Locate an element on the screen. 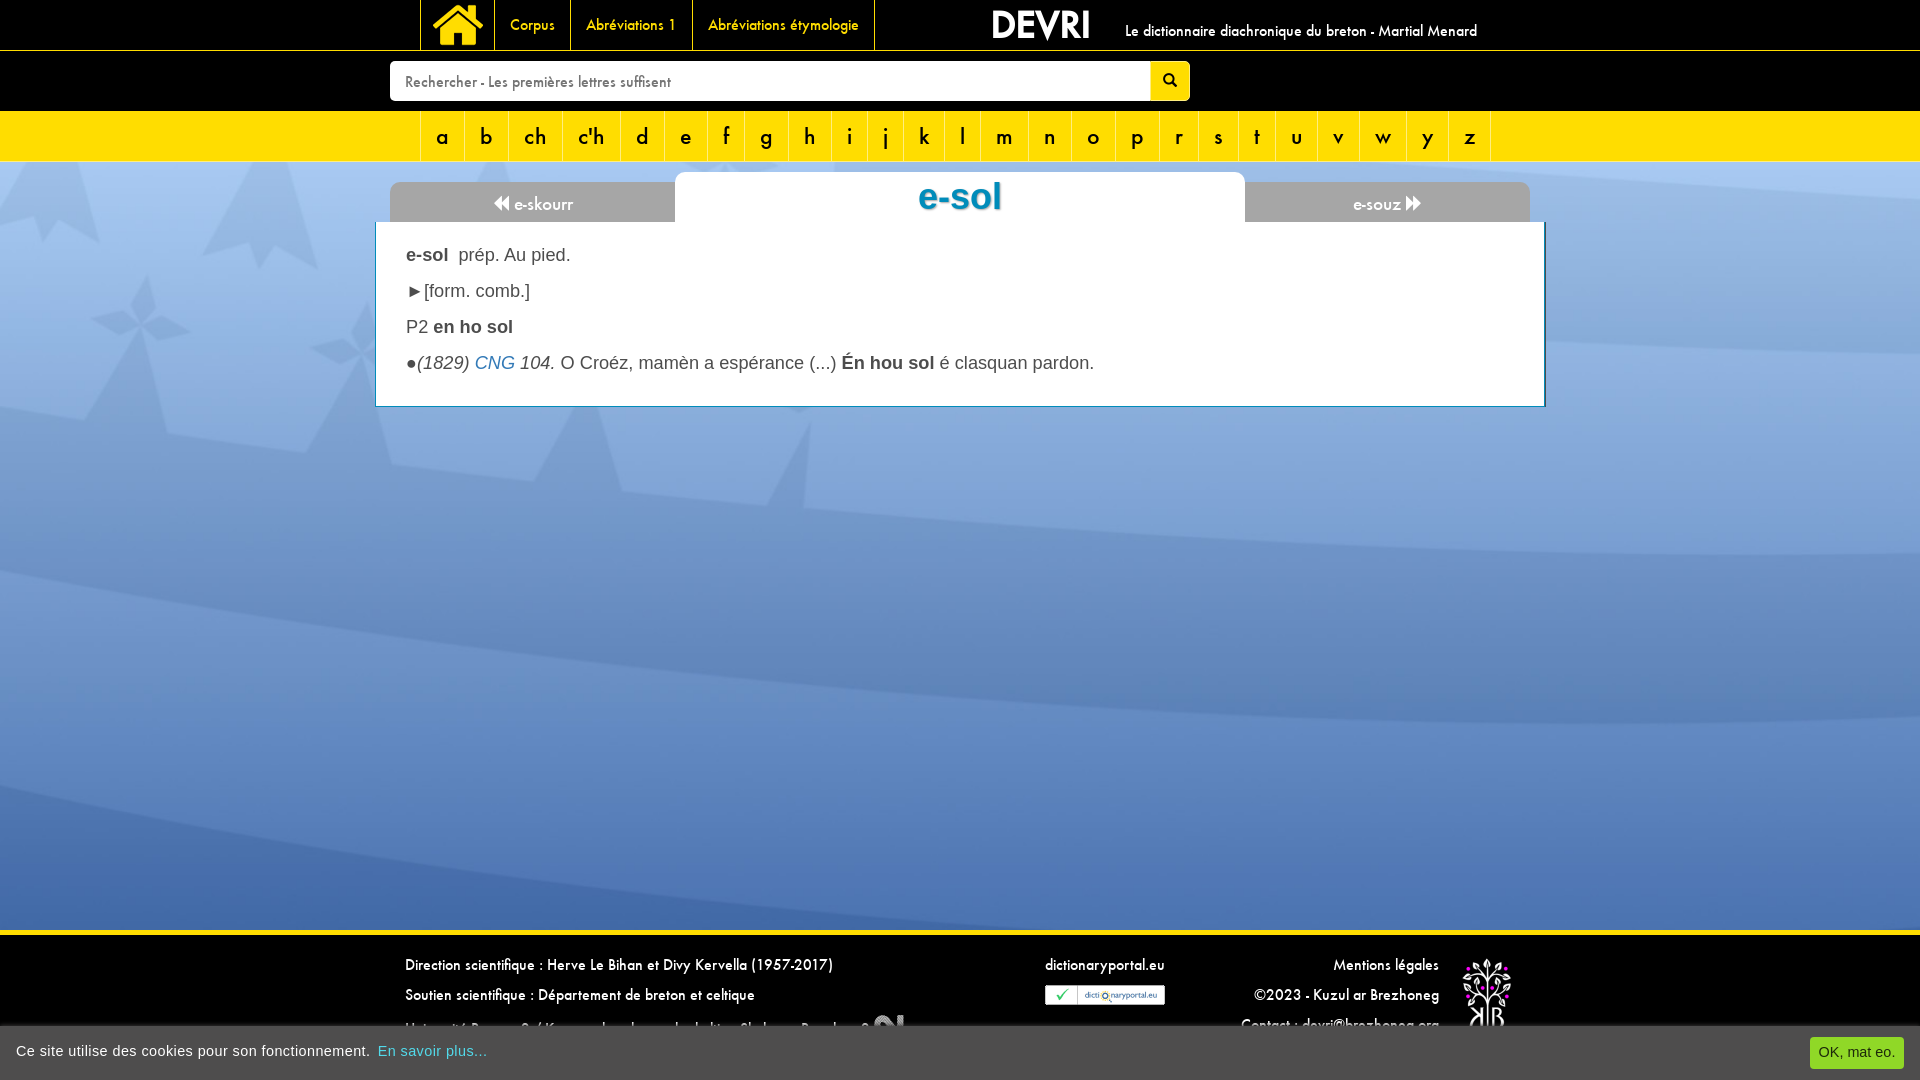  y is located at coordinates (1428, 136).